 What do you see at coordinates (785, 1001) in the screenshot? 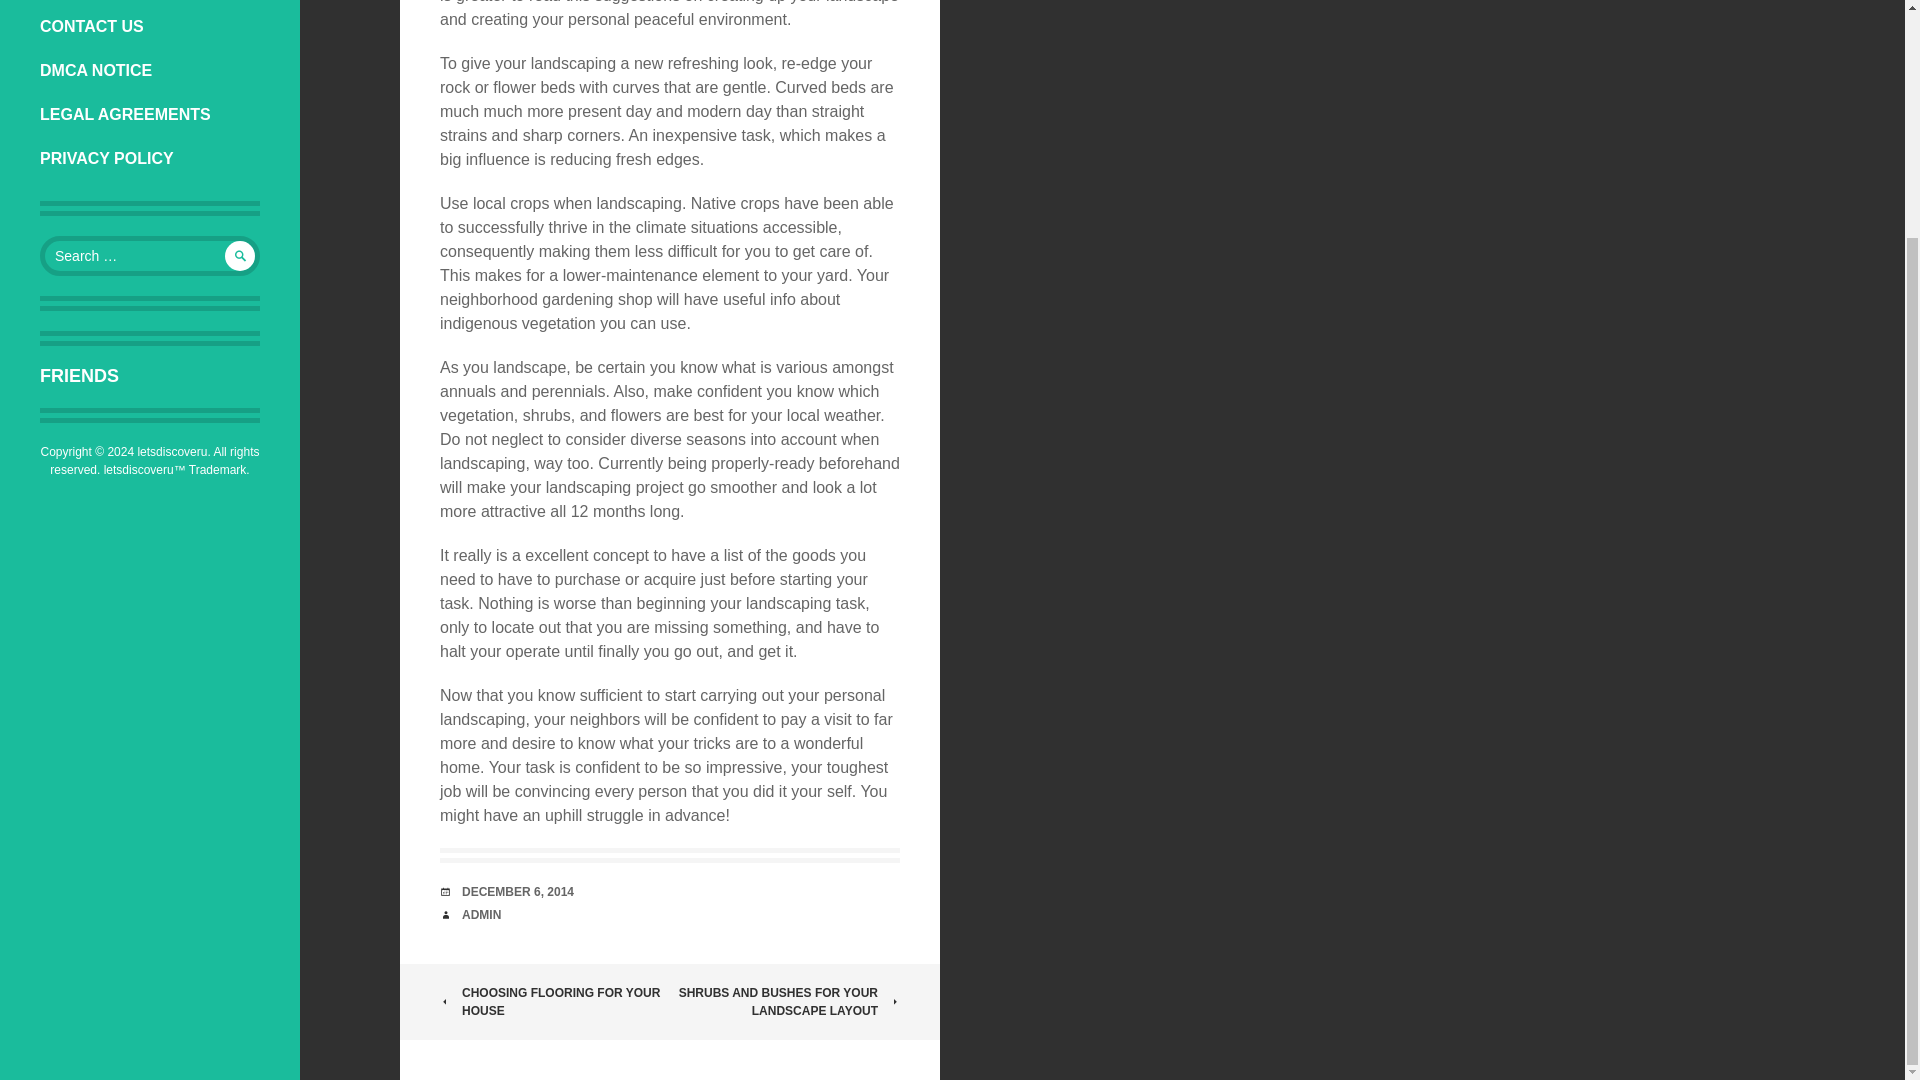
I see `SHRUBS AND BUSHES FOR YOUR LANDSCAPE LAYOUT` at bounding box center [785, 1001].